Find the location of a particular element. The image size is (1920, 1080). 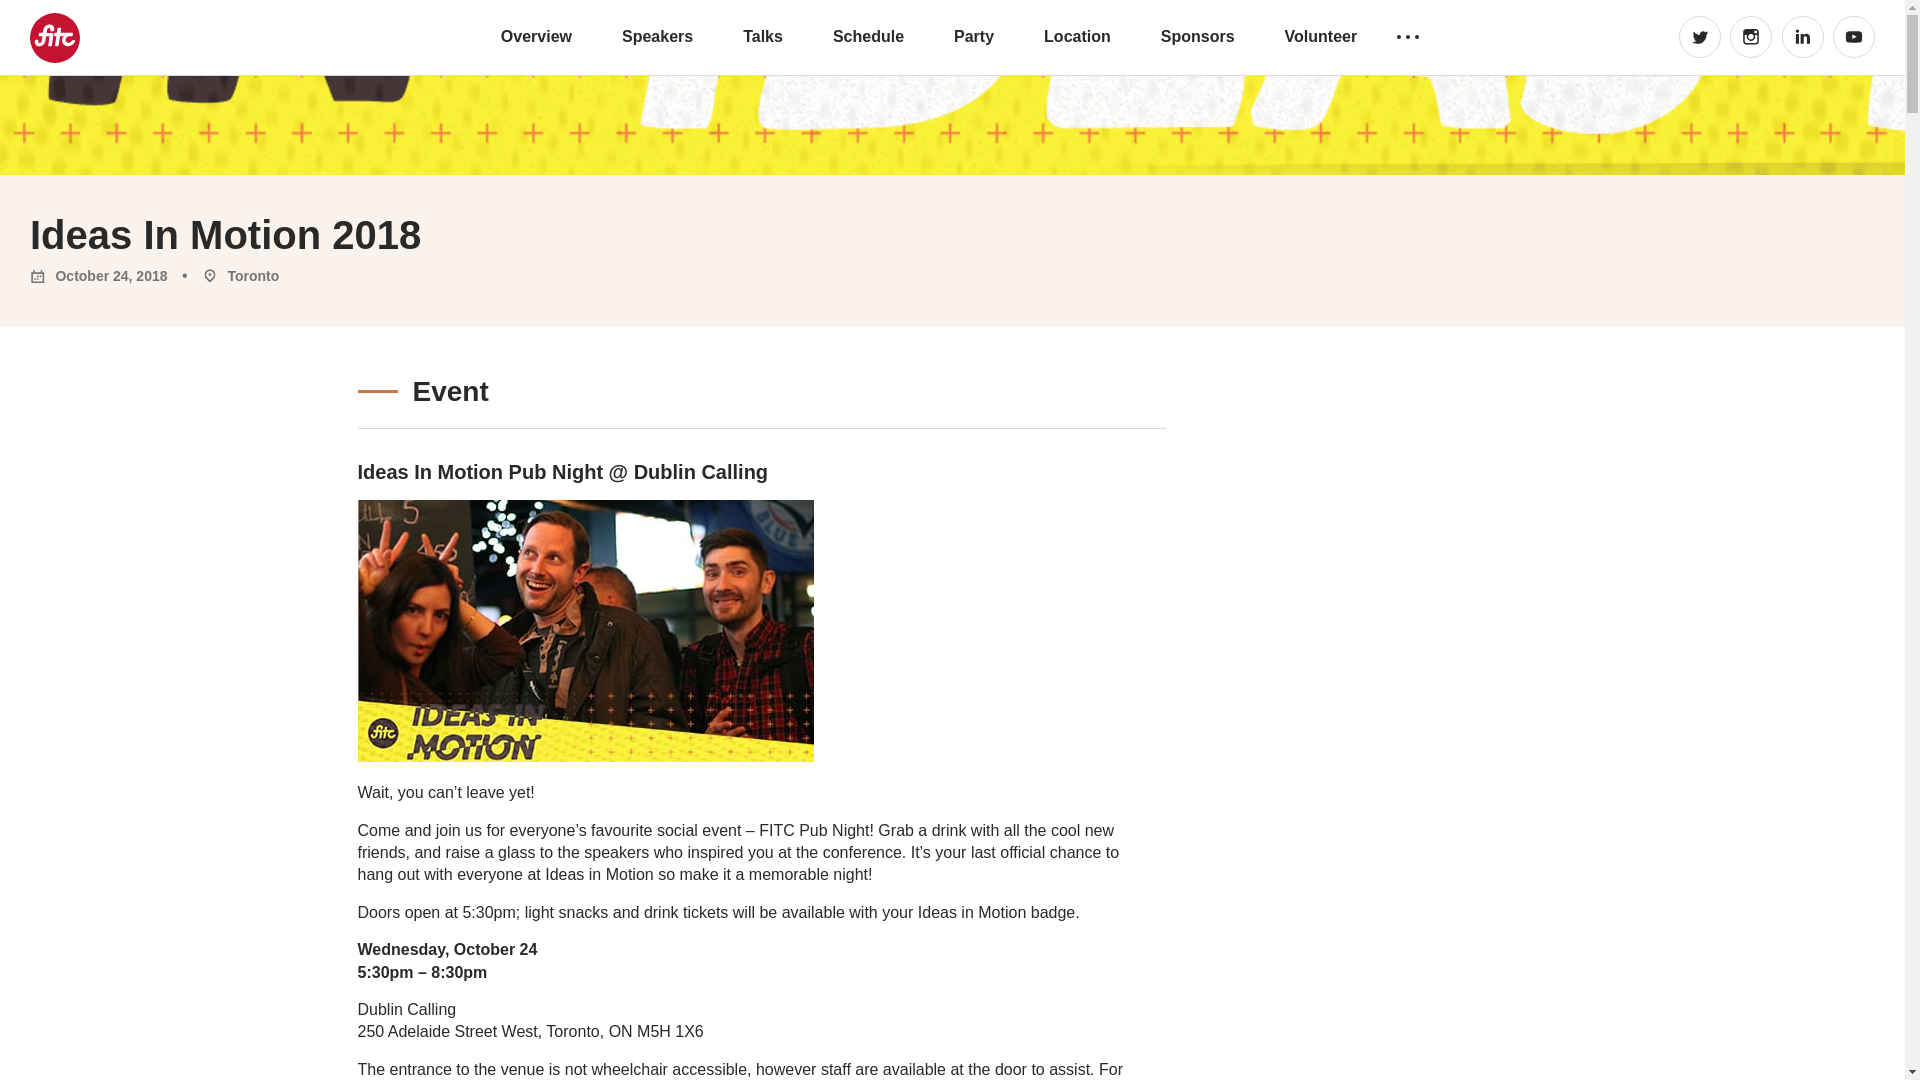

FITC is located at coordinates (53, 37).